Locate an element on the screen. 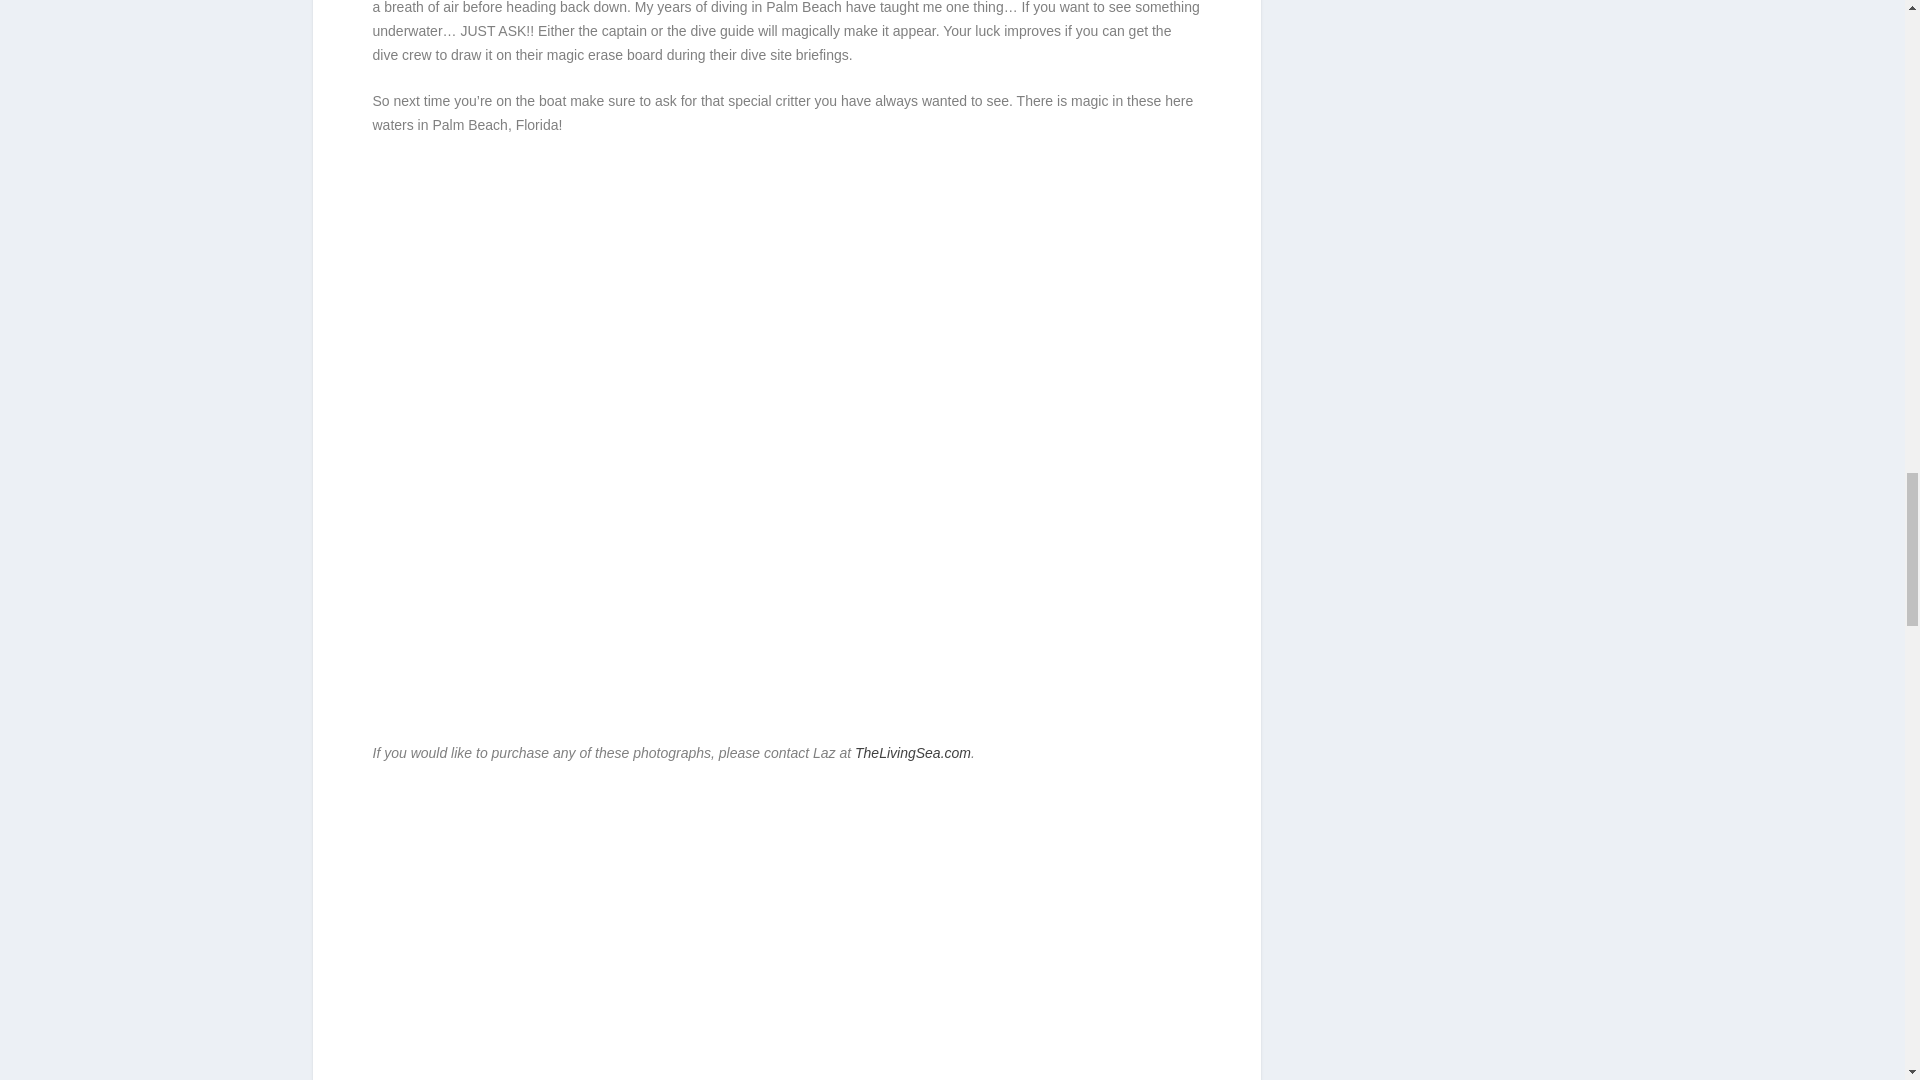 The image size is (1920, 1080). 140424-105708-0001 is located at coordinates (648, 934).